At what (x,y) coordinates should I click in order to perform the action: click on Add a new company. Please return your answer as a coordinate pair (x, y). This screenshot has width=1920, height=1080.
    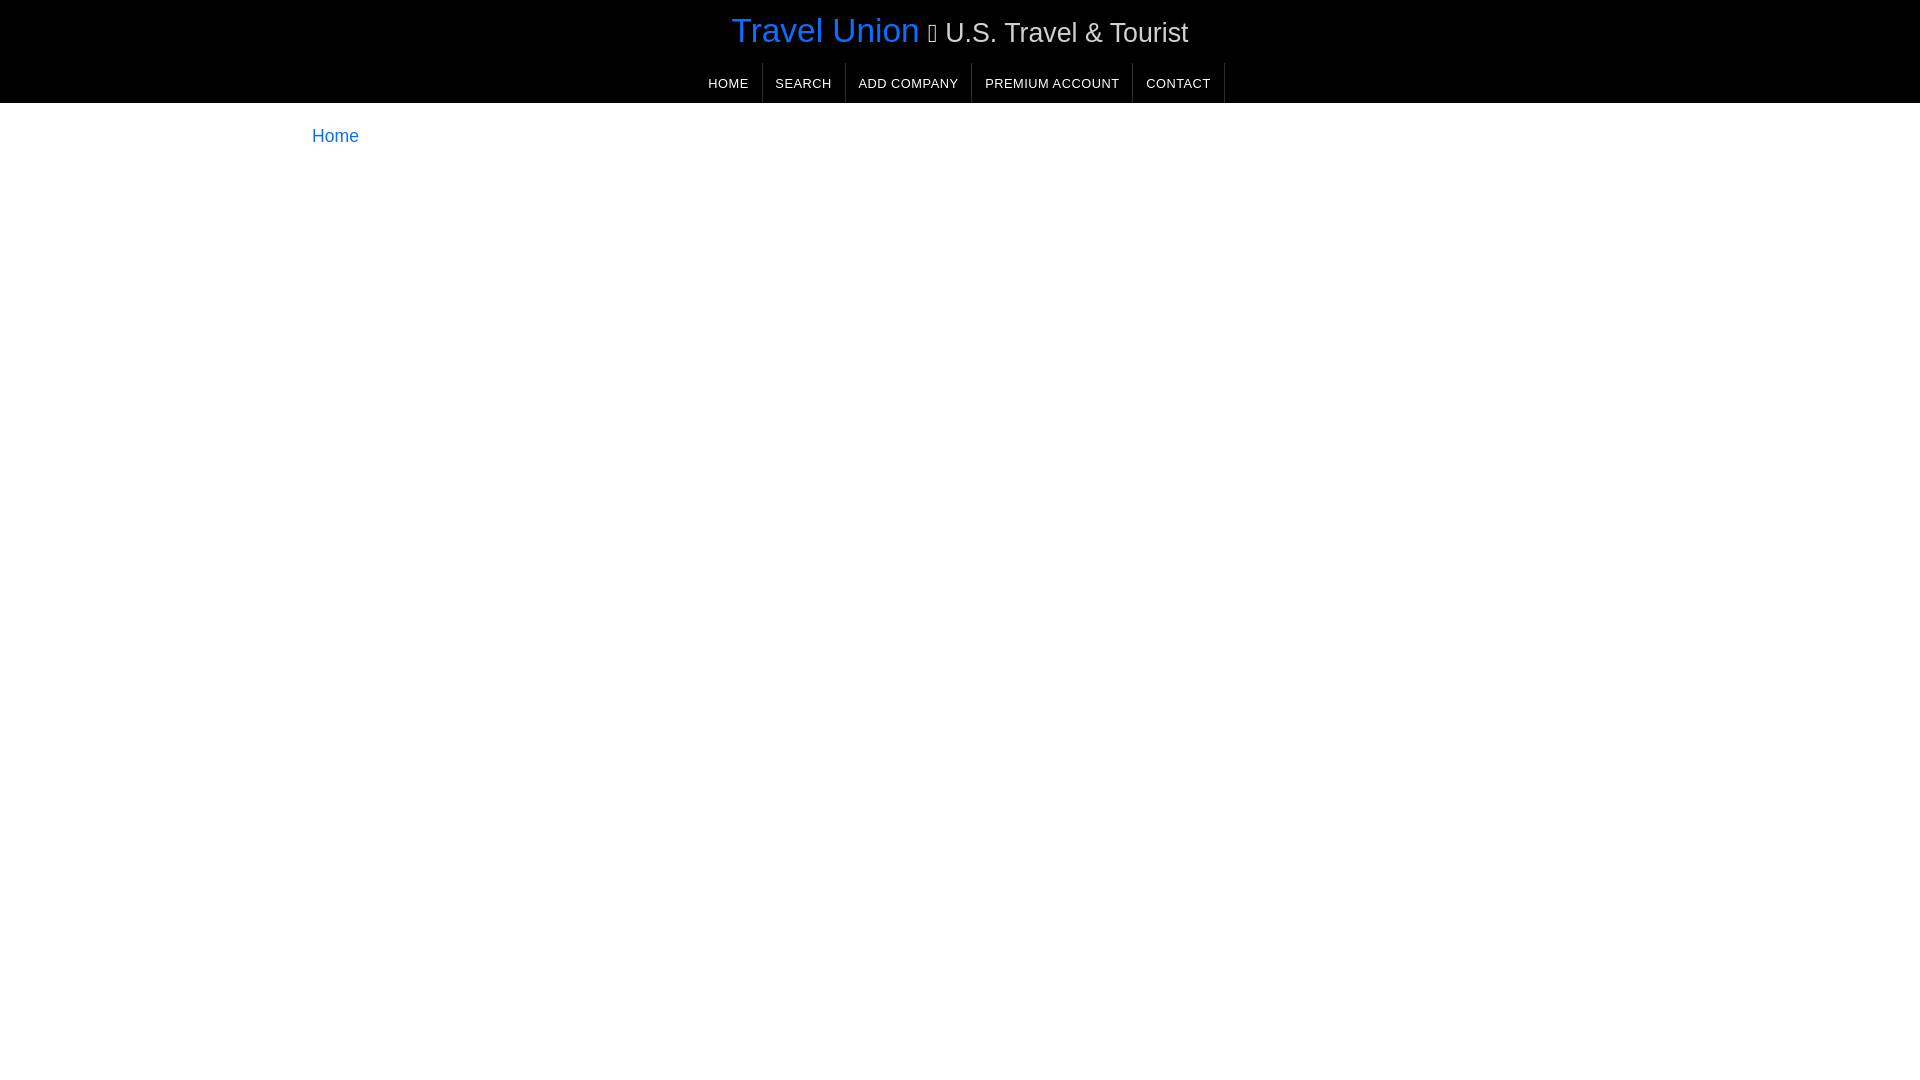
    Looking at the image, I should click on (908, 82).